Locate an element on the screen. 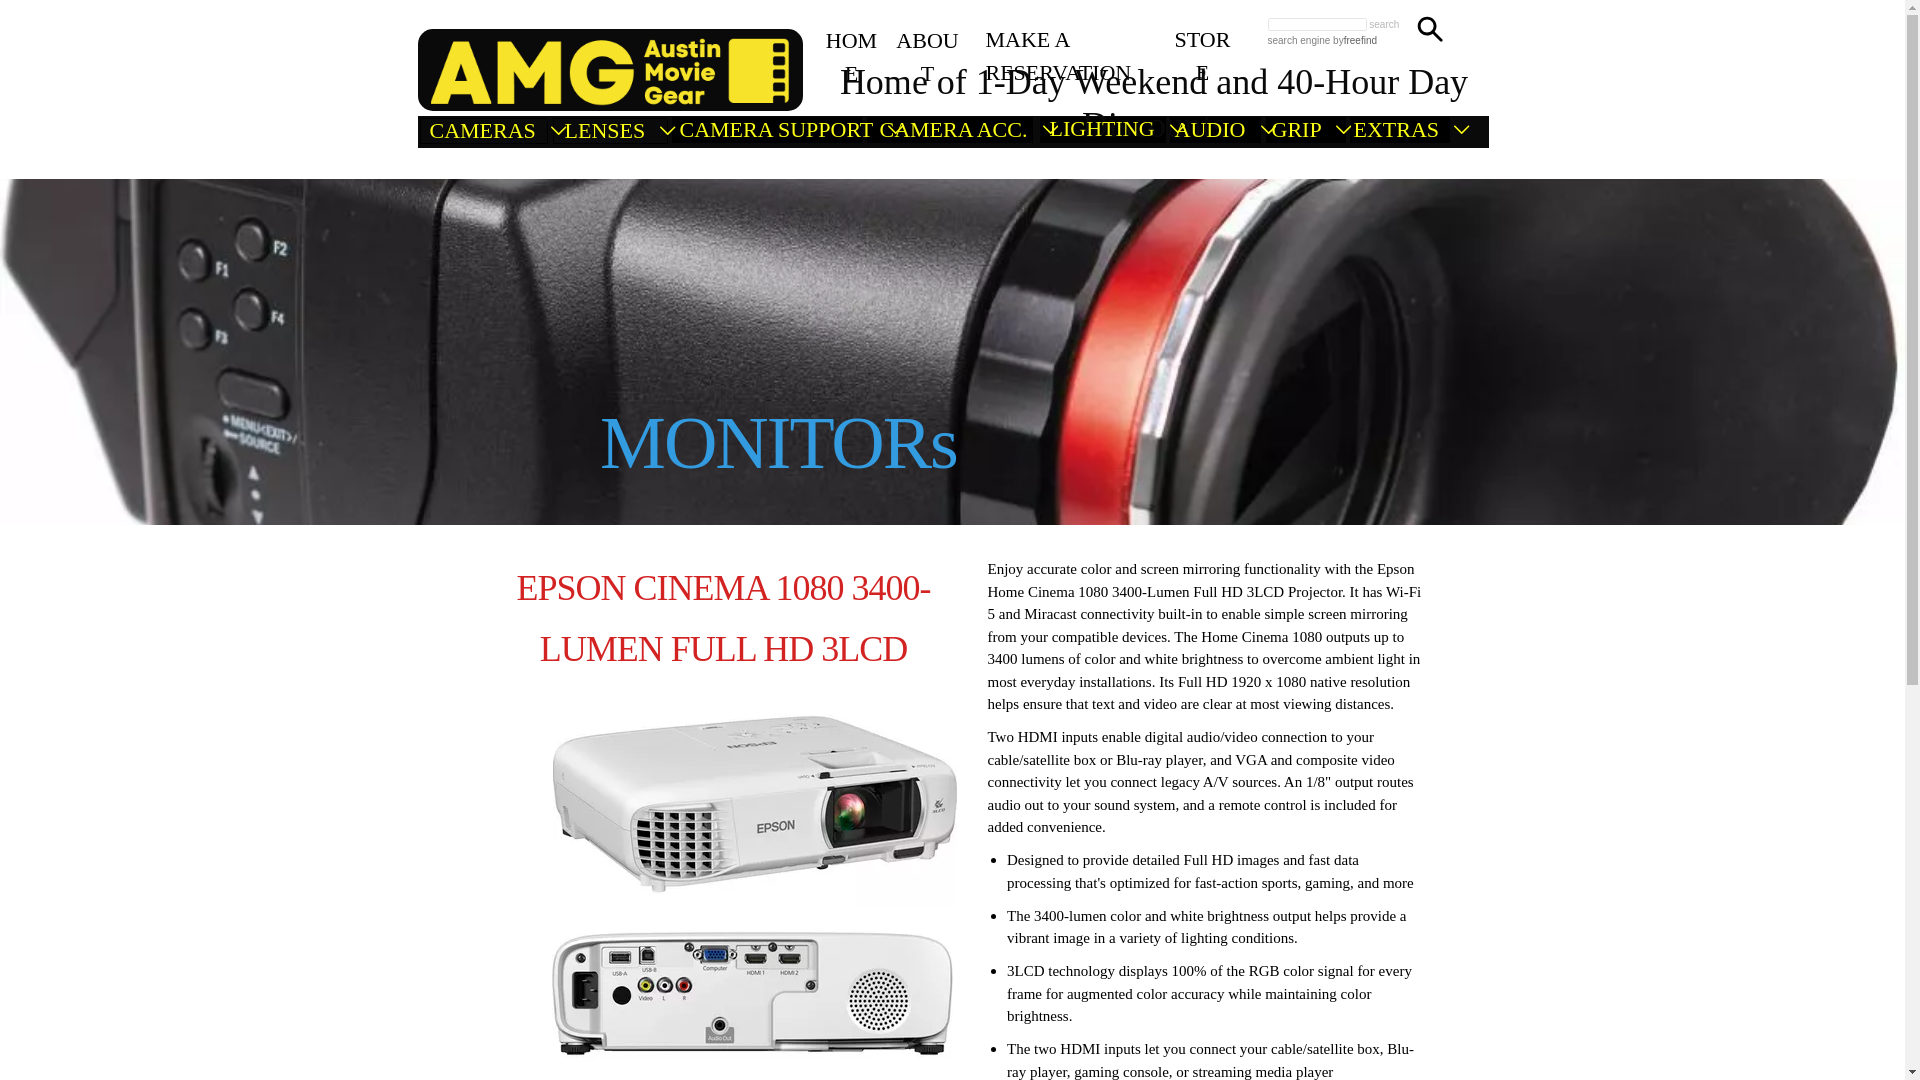  CAMERA SUPPORT is located at coordinates (790, 130).